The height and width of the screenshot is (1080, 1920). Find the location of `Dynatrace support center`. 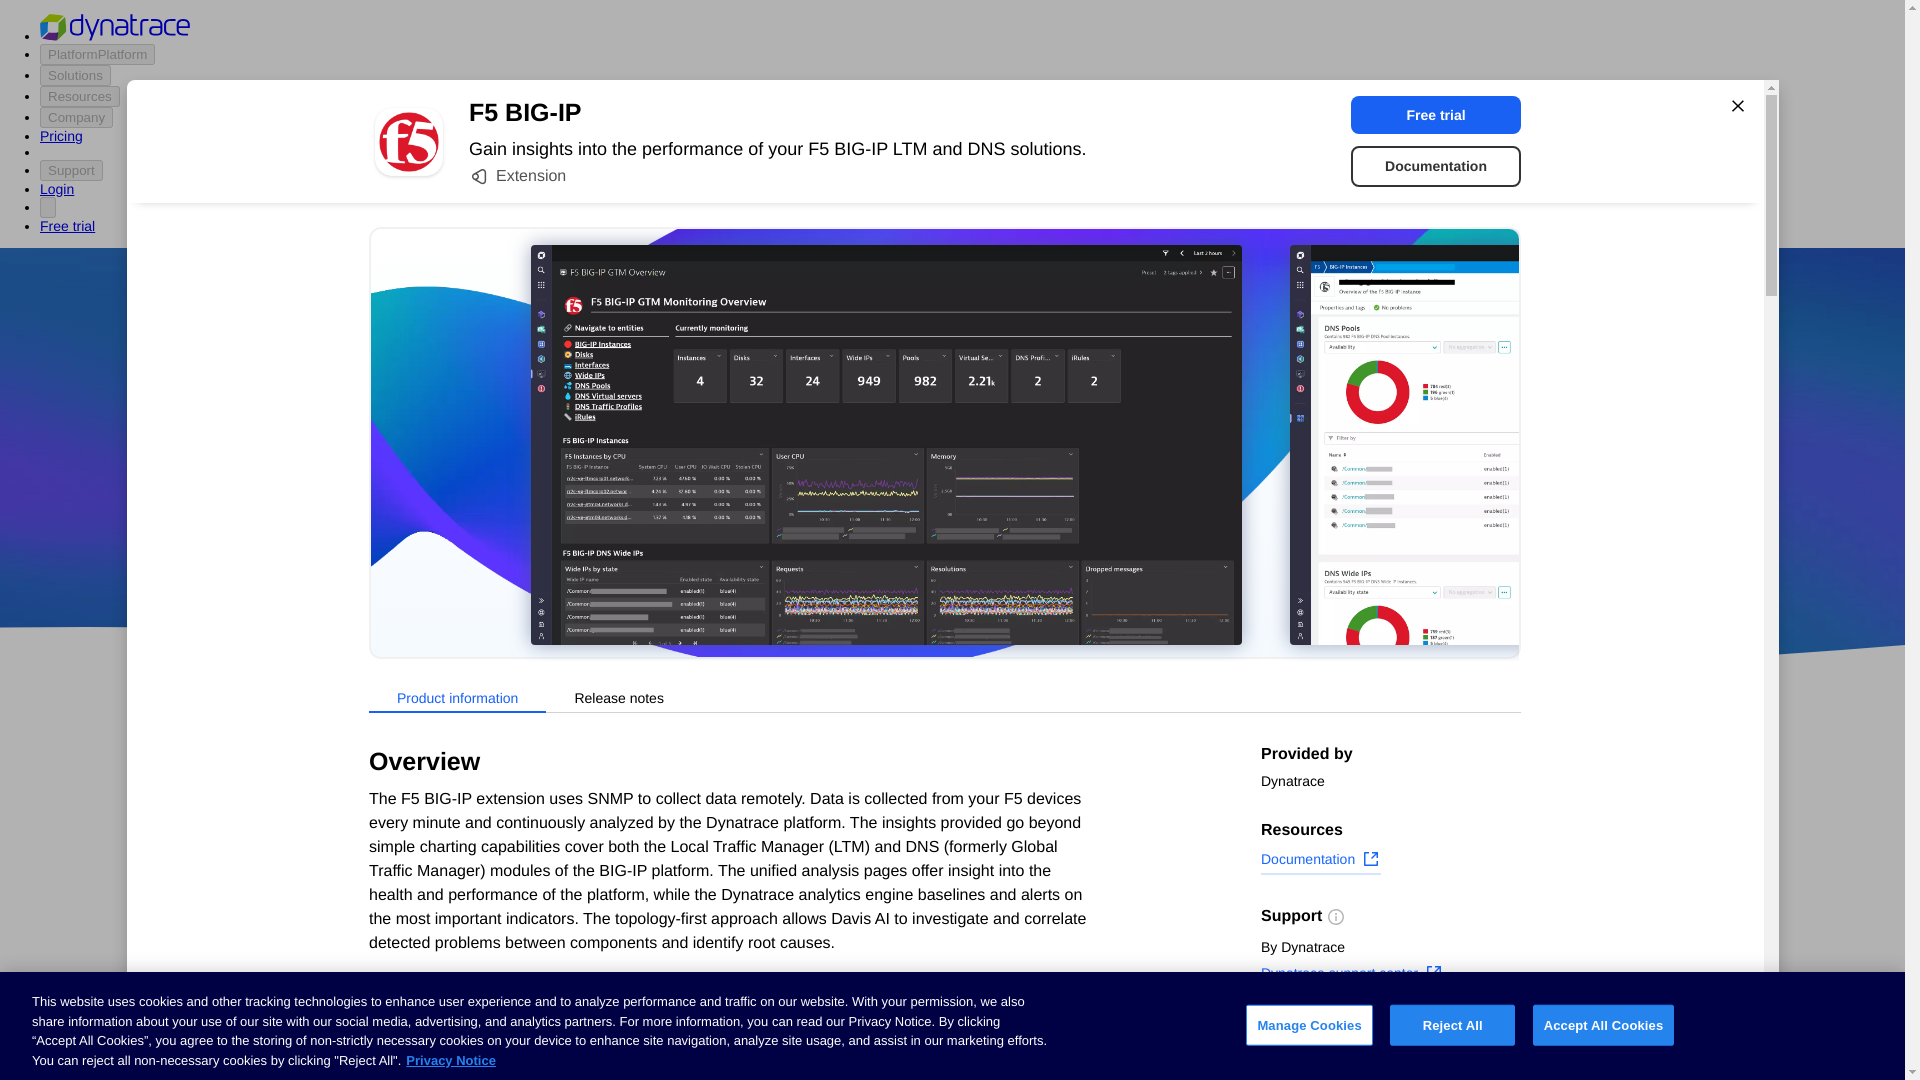

Dynatrace support center is located at coordinates (1352, 976).